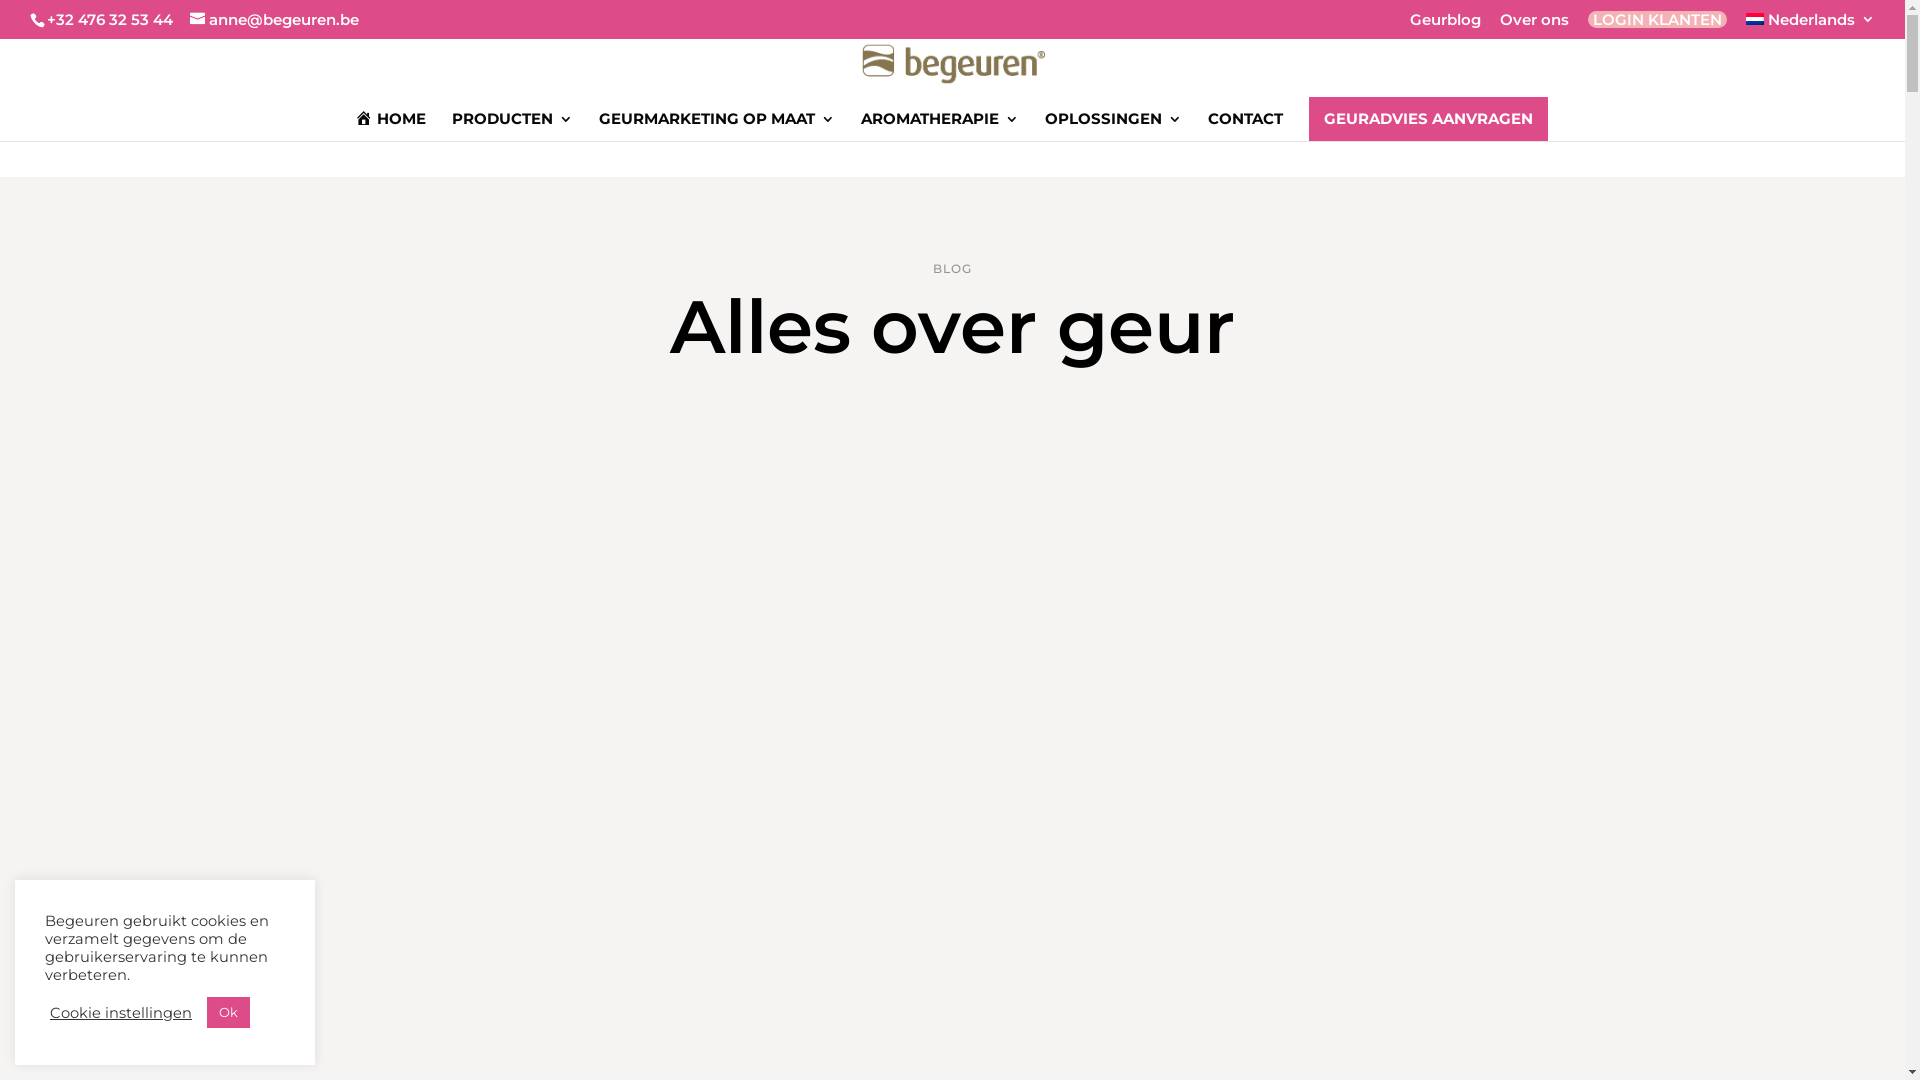 This screenshot has width=1920, height=1080. I want to click on CONTACT, so click(1246, 125).